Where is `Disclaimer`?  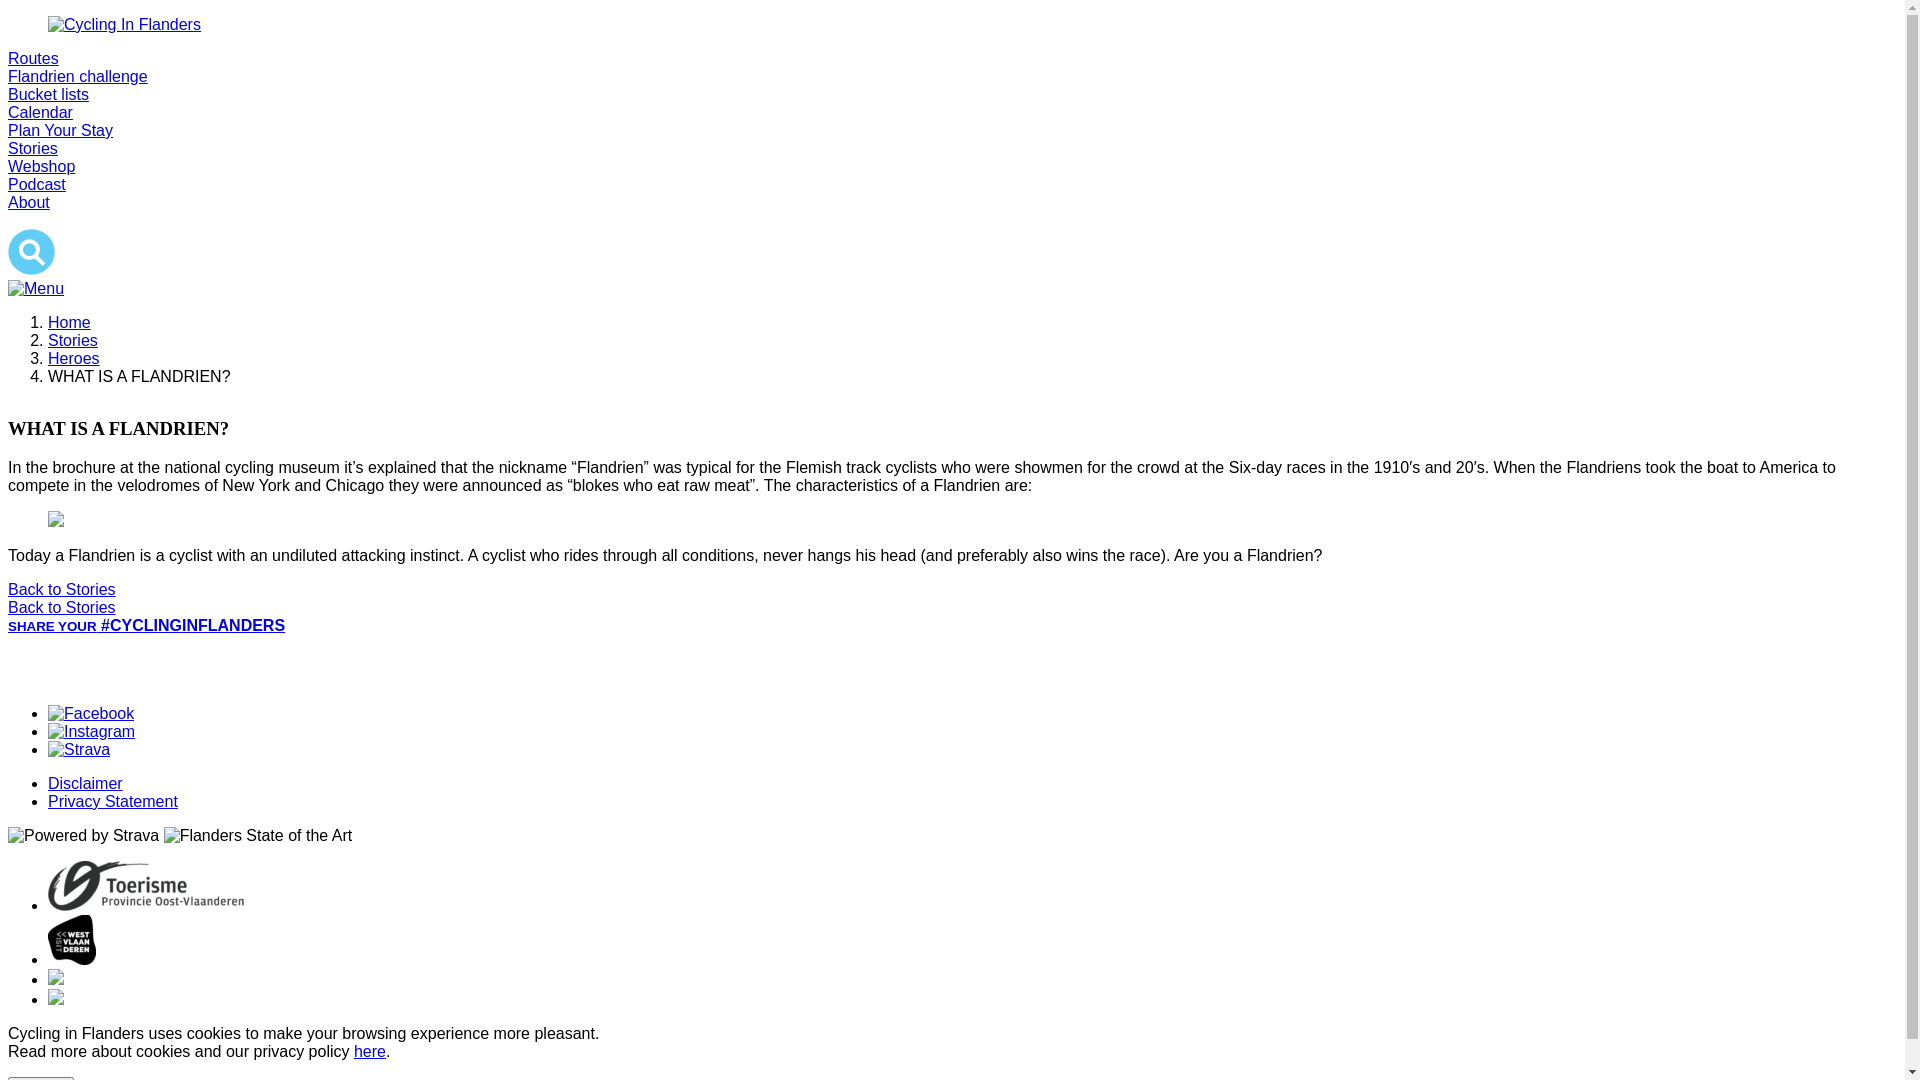
Disclaimer is located at coordinates (85, 784).